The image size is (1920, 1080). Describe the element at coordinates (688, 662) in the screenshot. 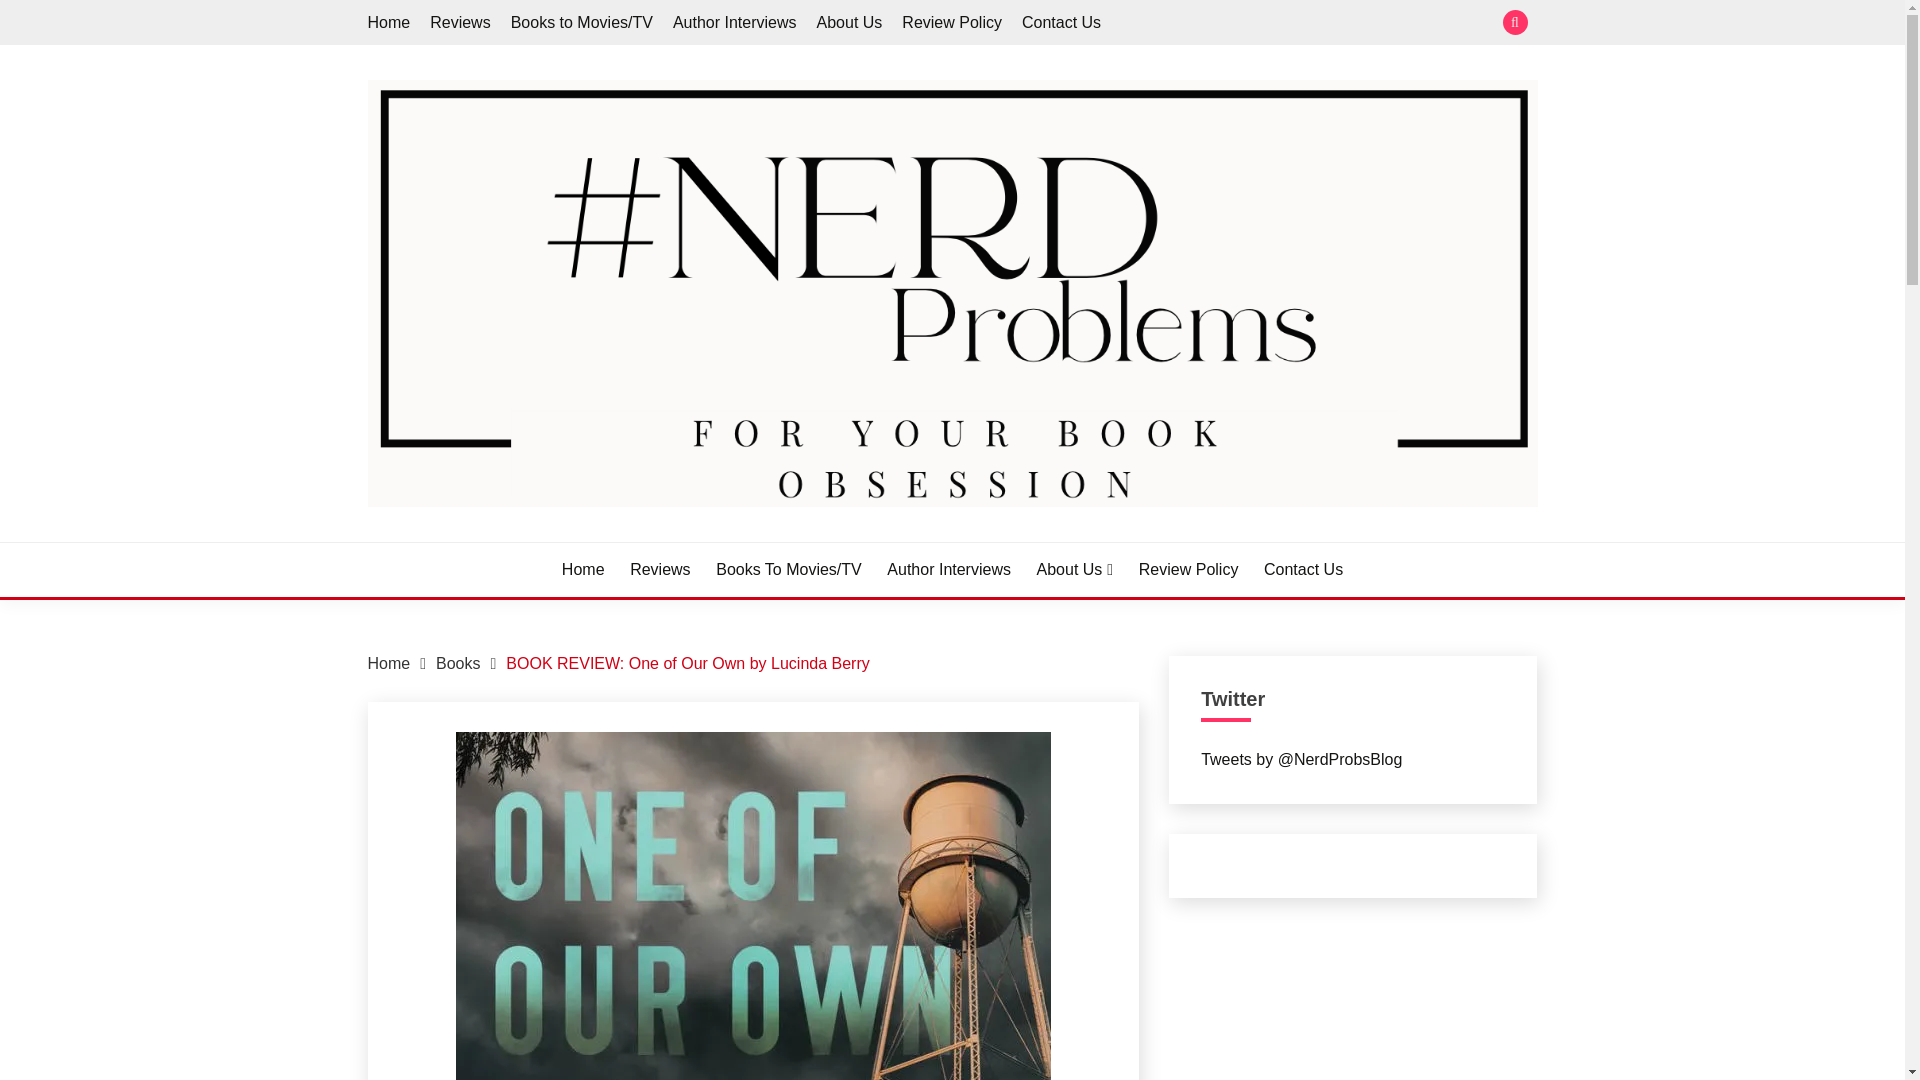

I see `BOOK REVIEW: One of Our Own by Lucinda Berry` at that location.